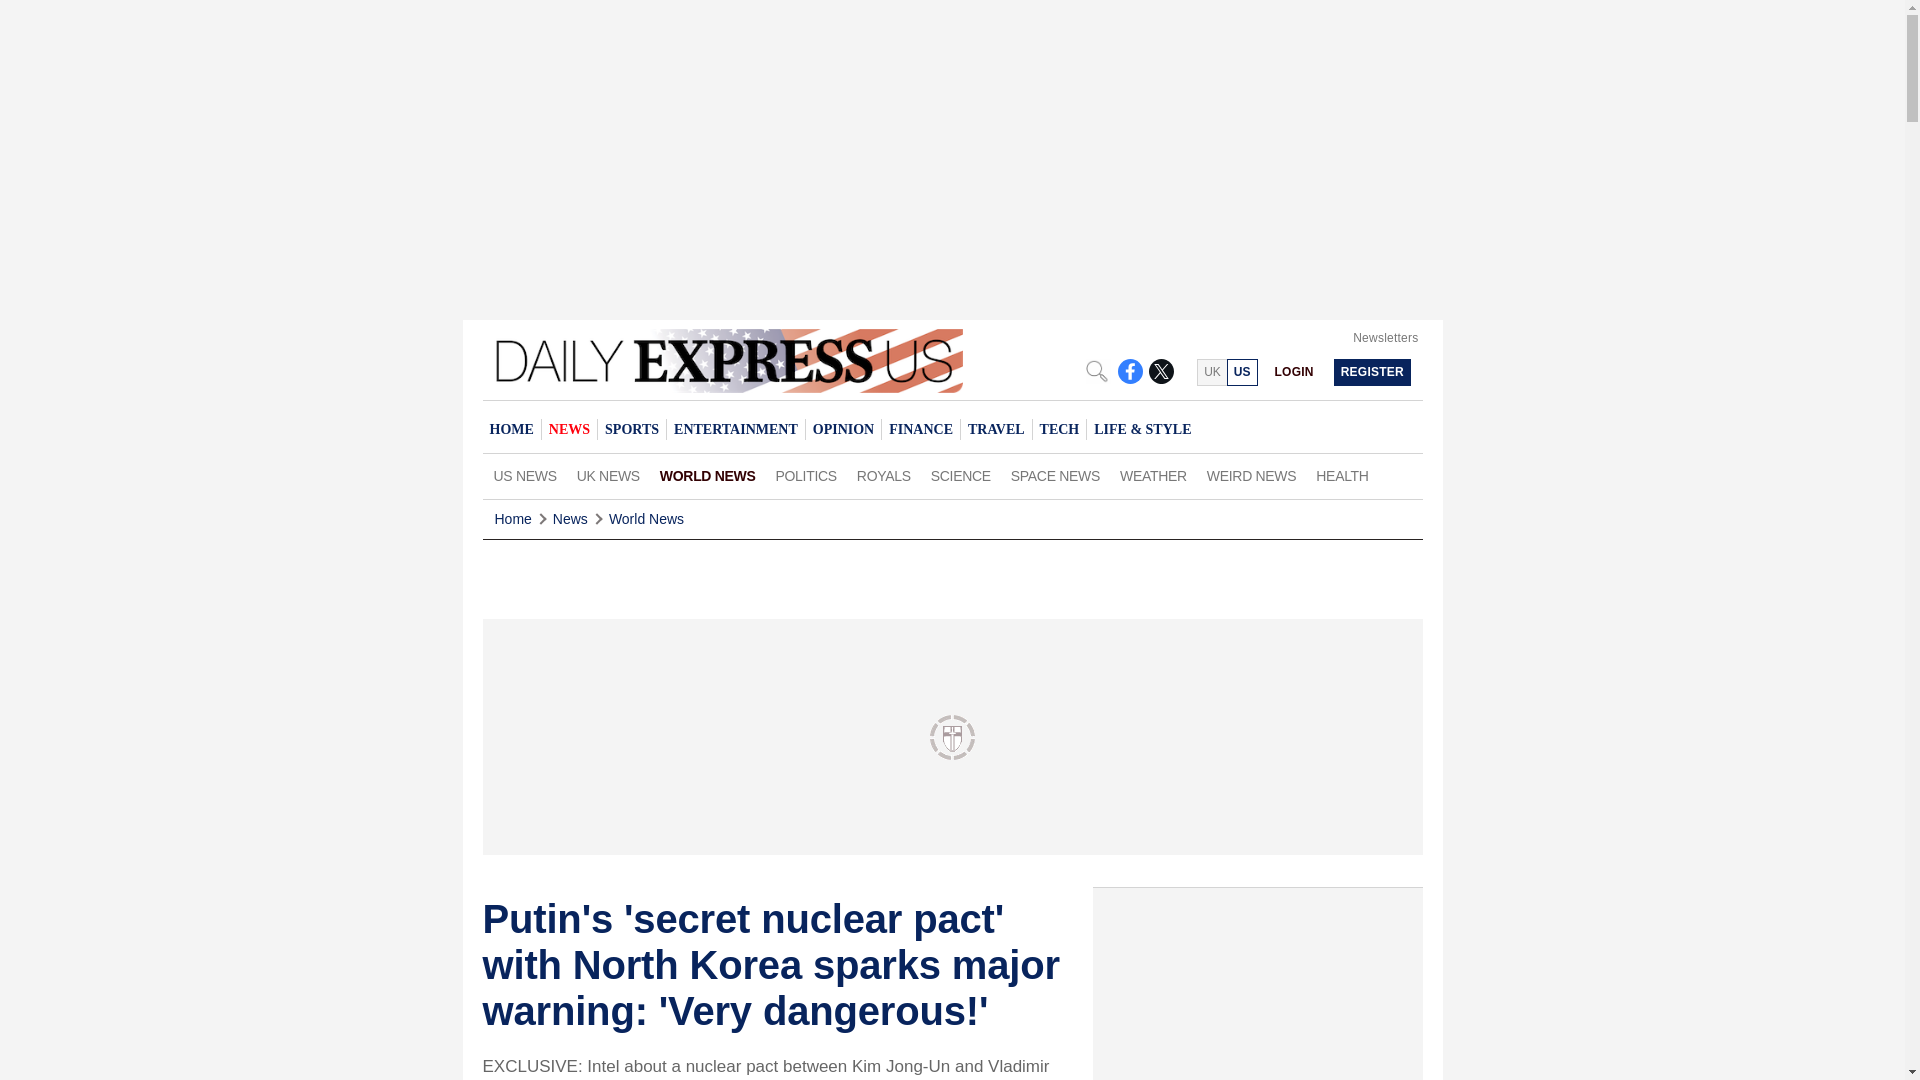 This screenshot has width=1920, height=1080. Describe the element at coordinates (524, 476) in the screenshot. I see `US NEWS` at that location.